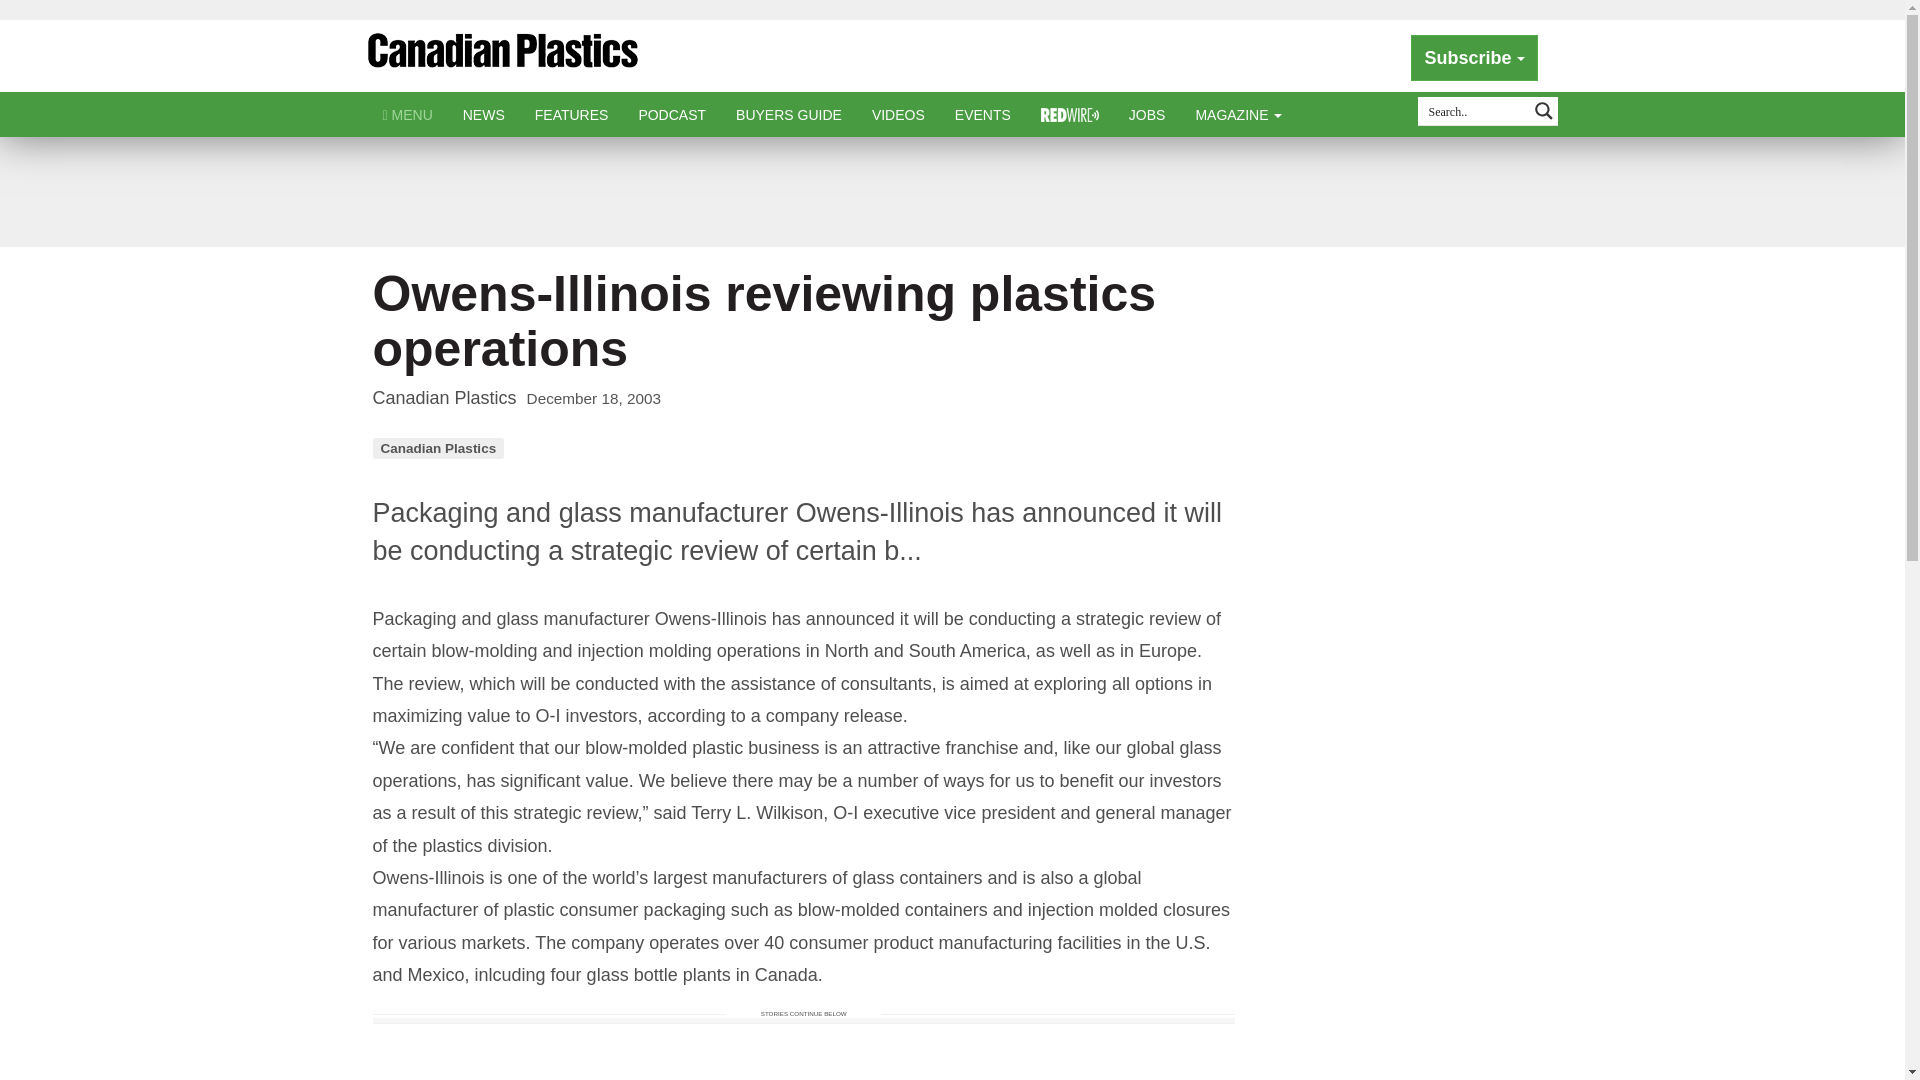 This screenshot has width=1920, height=1080. What do you see at coordinates (951, 191) in the screenshot?
I see `3rd party ad content` at bounding box center [951, 191].